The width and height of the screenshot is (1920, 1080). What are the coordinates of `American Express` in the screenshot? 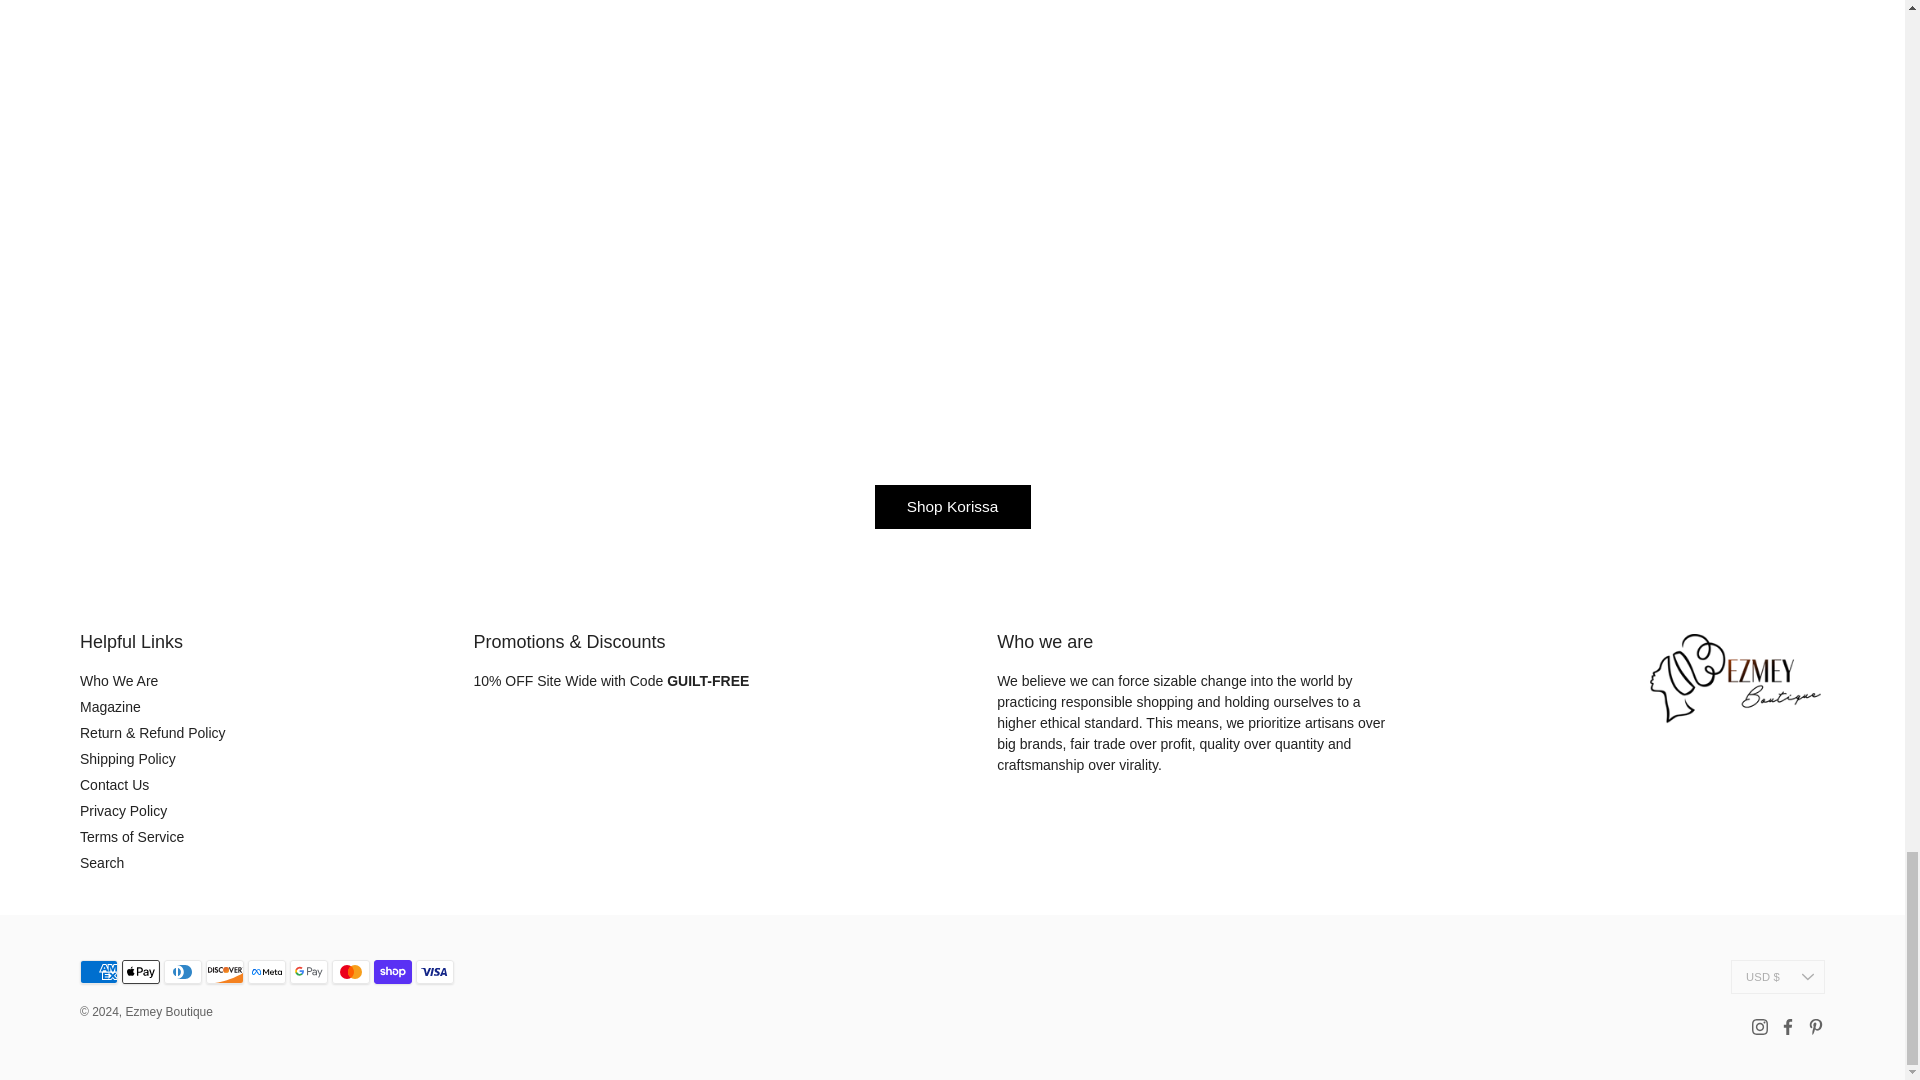 It's located at (98, 972).